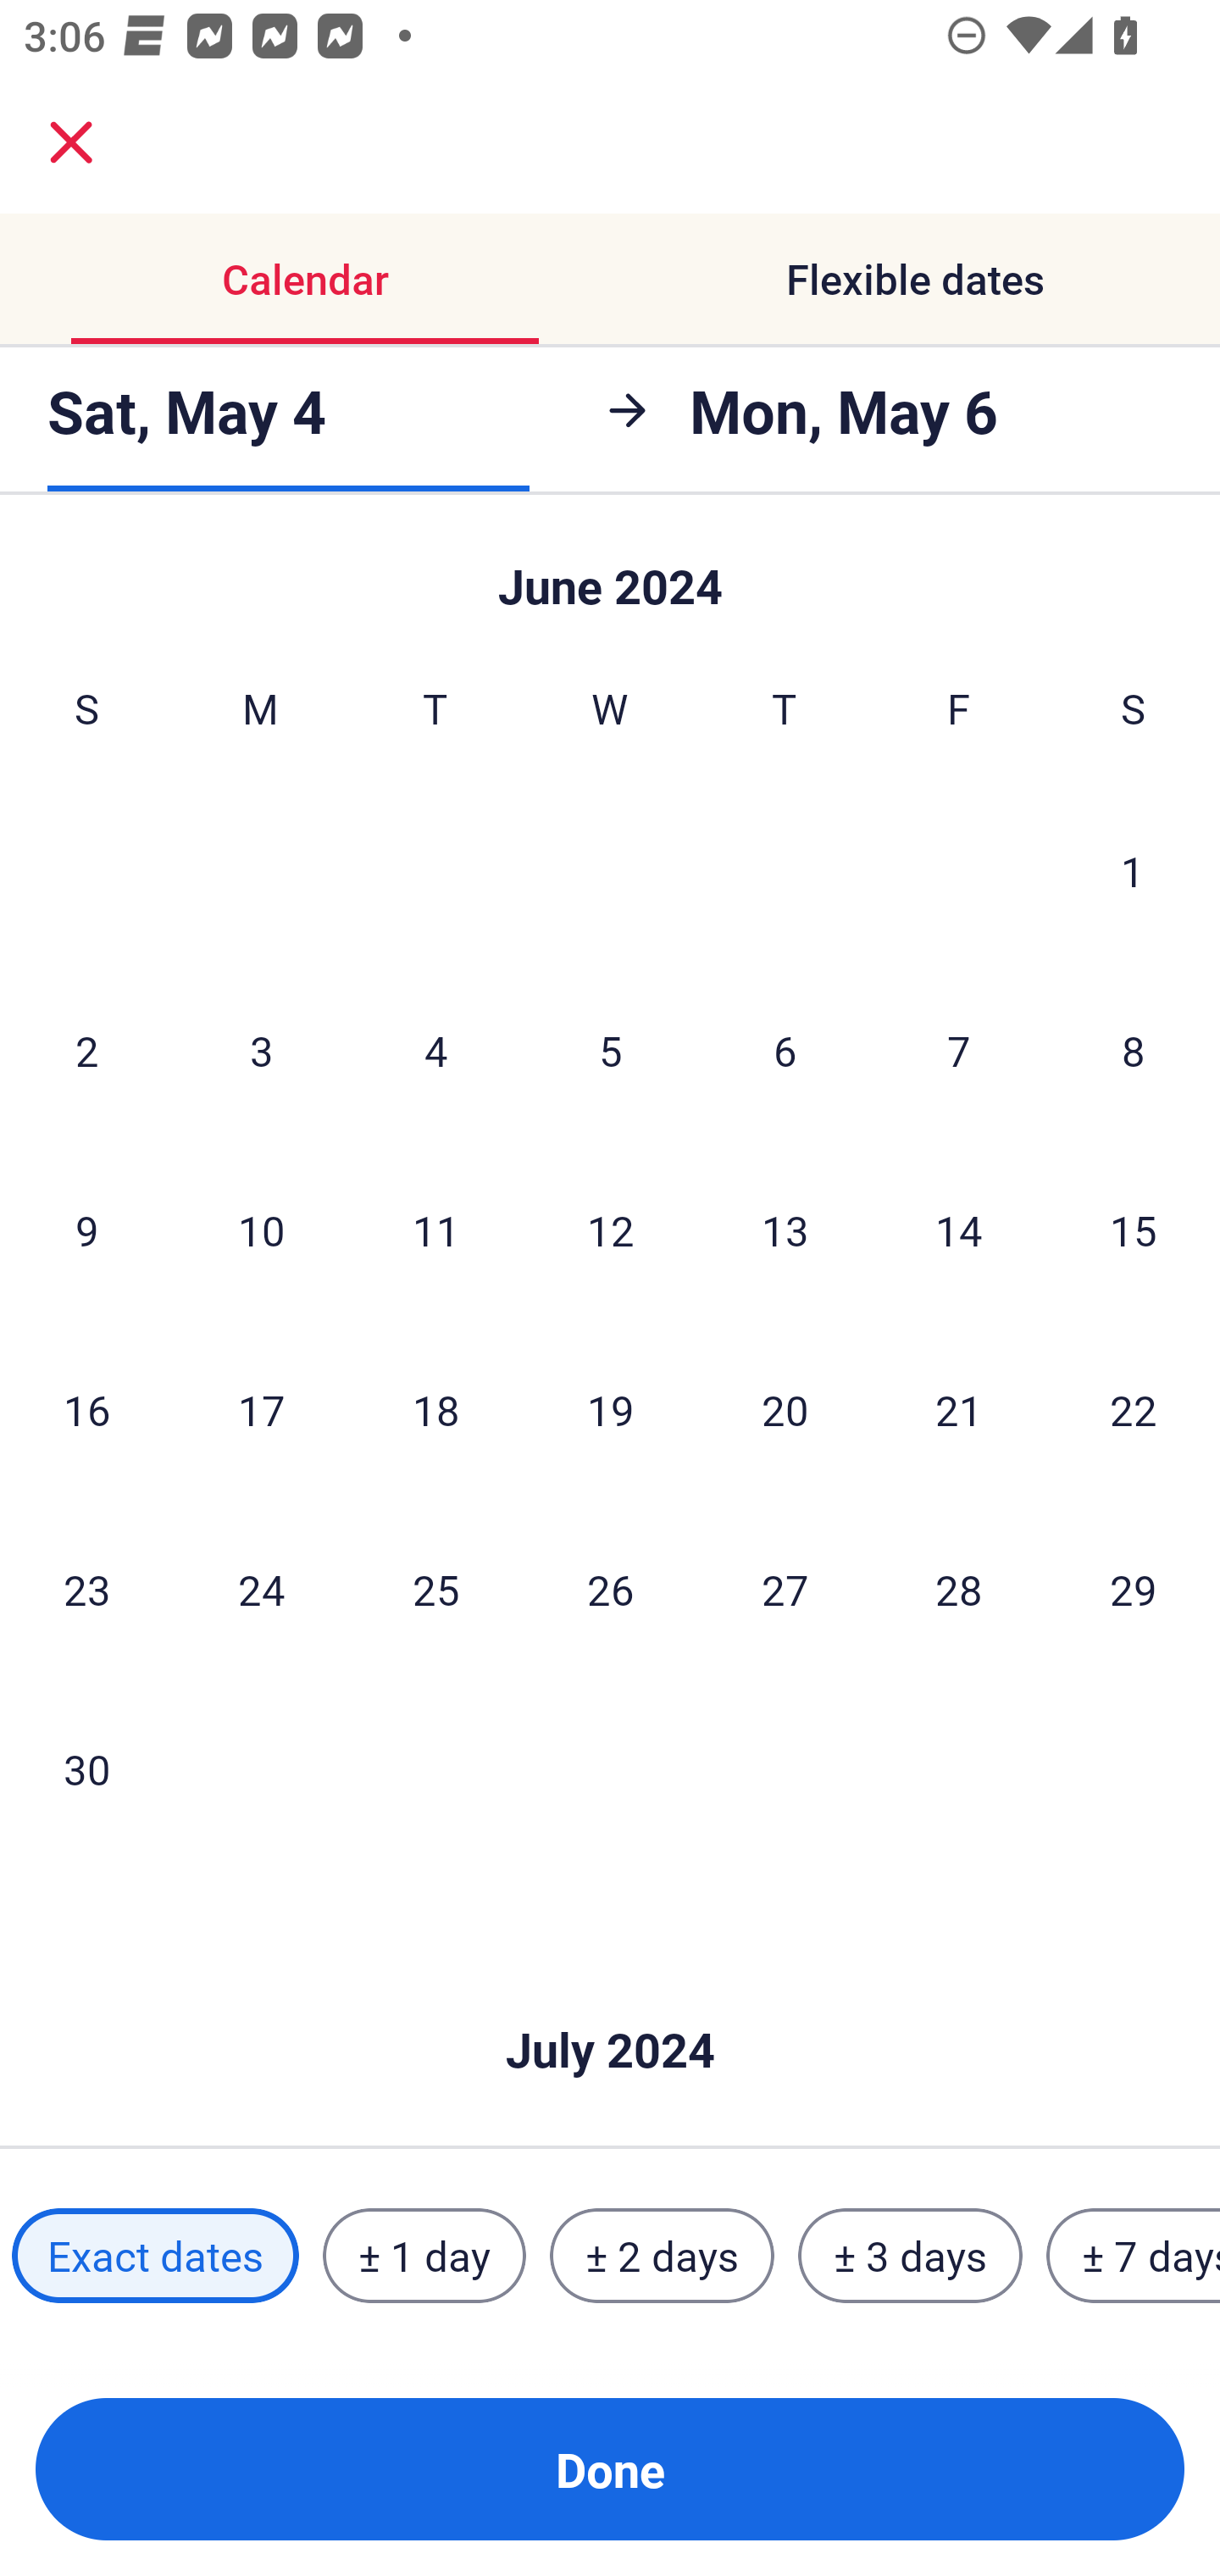  What do you see at coordinates (959, 1230) in the screenshot?
I see `14 Friday, June 14, 2024` at bounding box center [959, 1230].